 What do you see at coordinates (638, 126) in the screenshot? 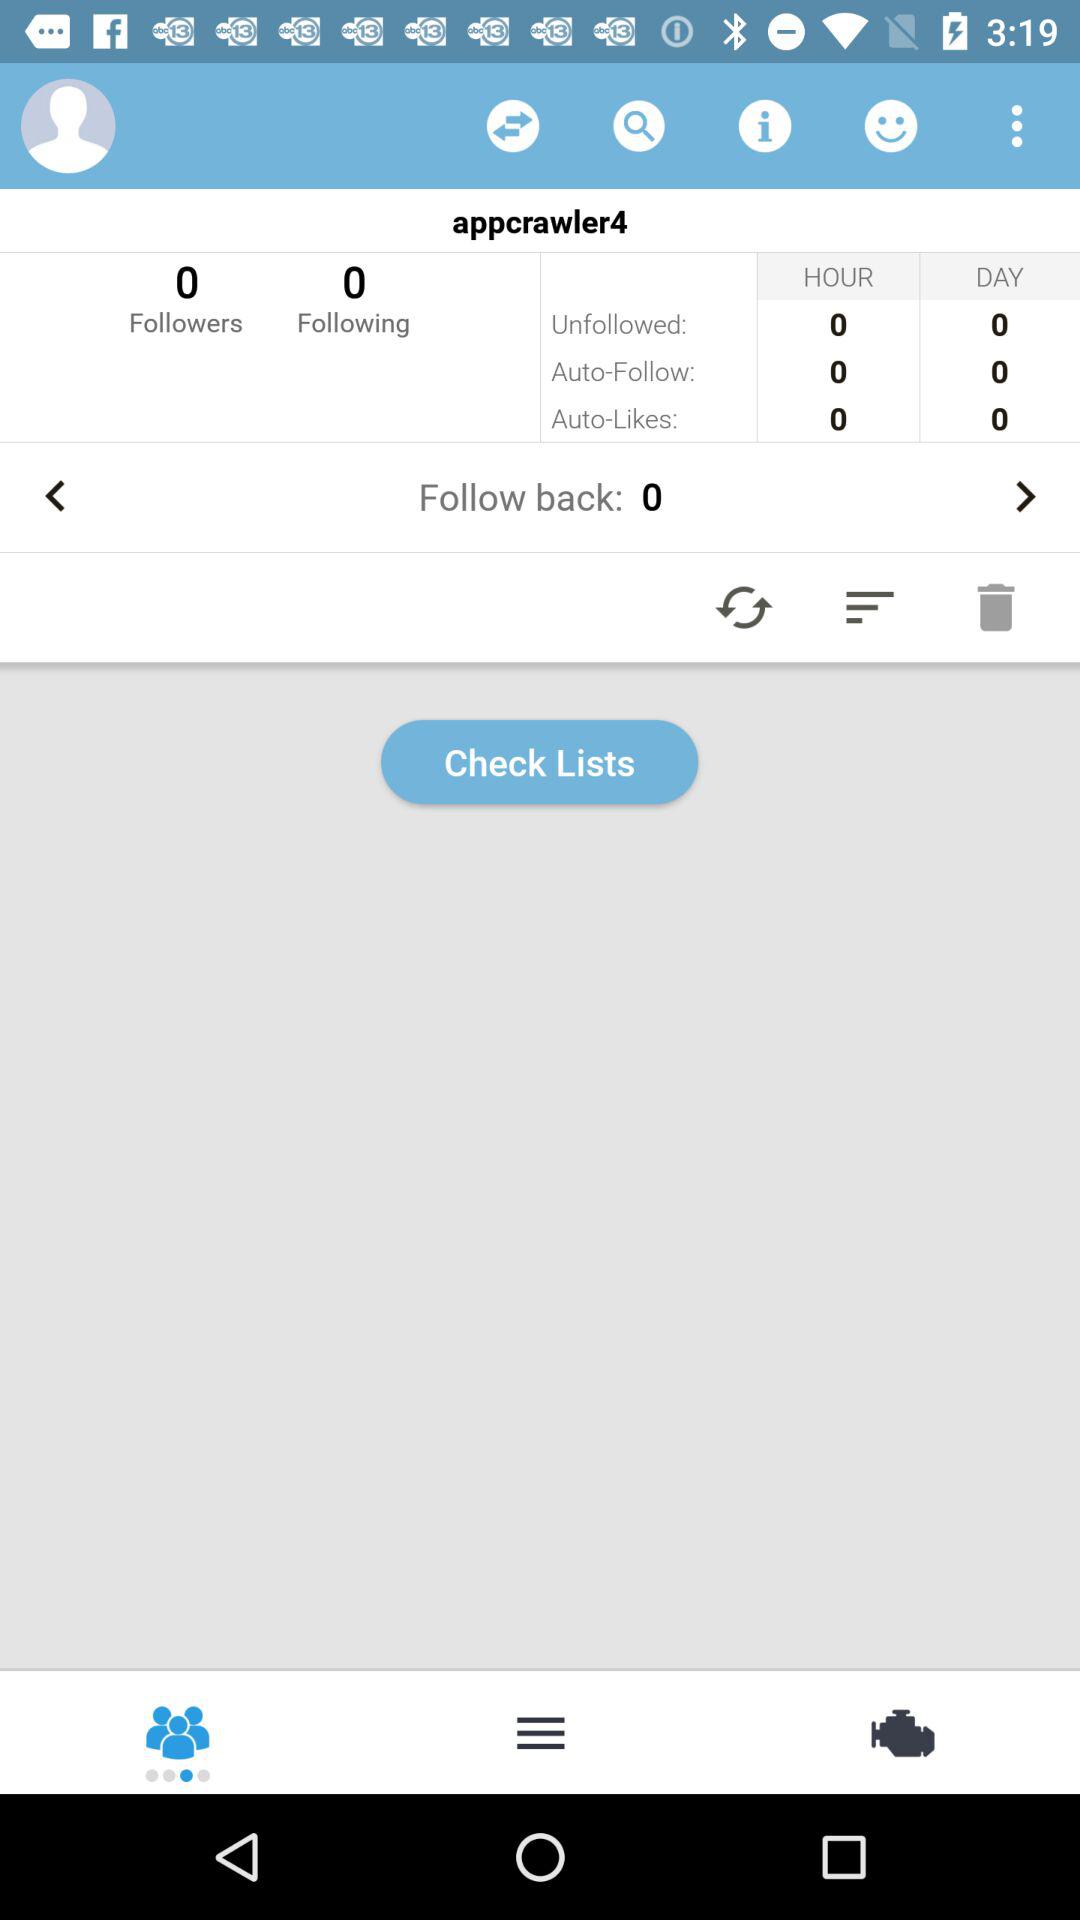
I see `turn off icon above appcrawler4 item` at bounding box center [638, 126].